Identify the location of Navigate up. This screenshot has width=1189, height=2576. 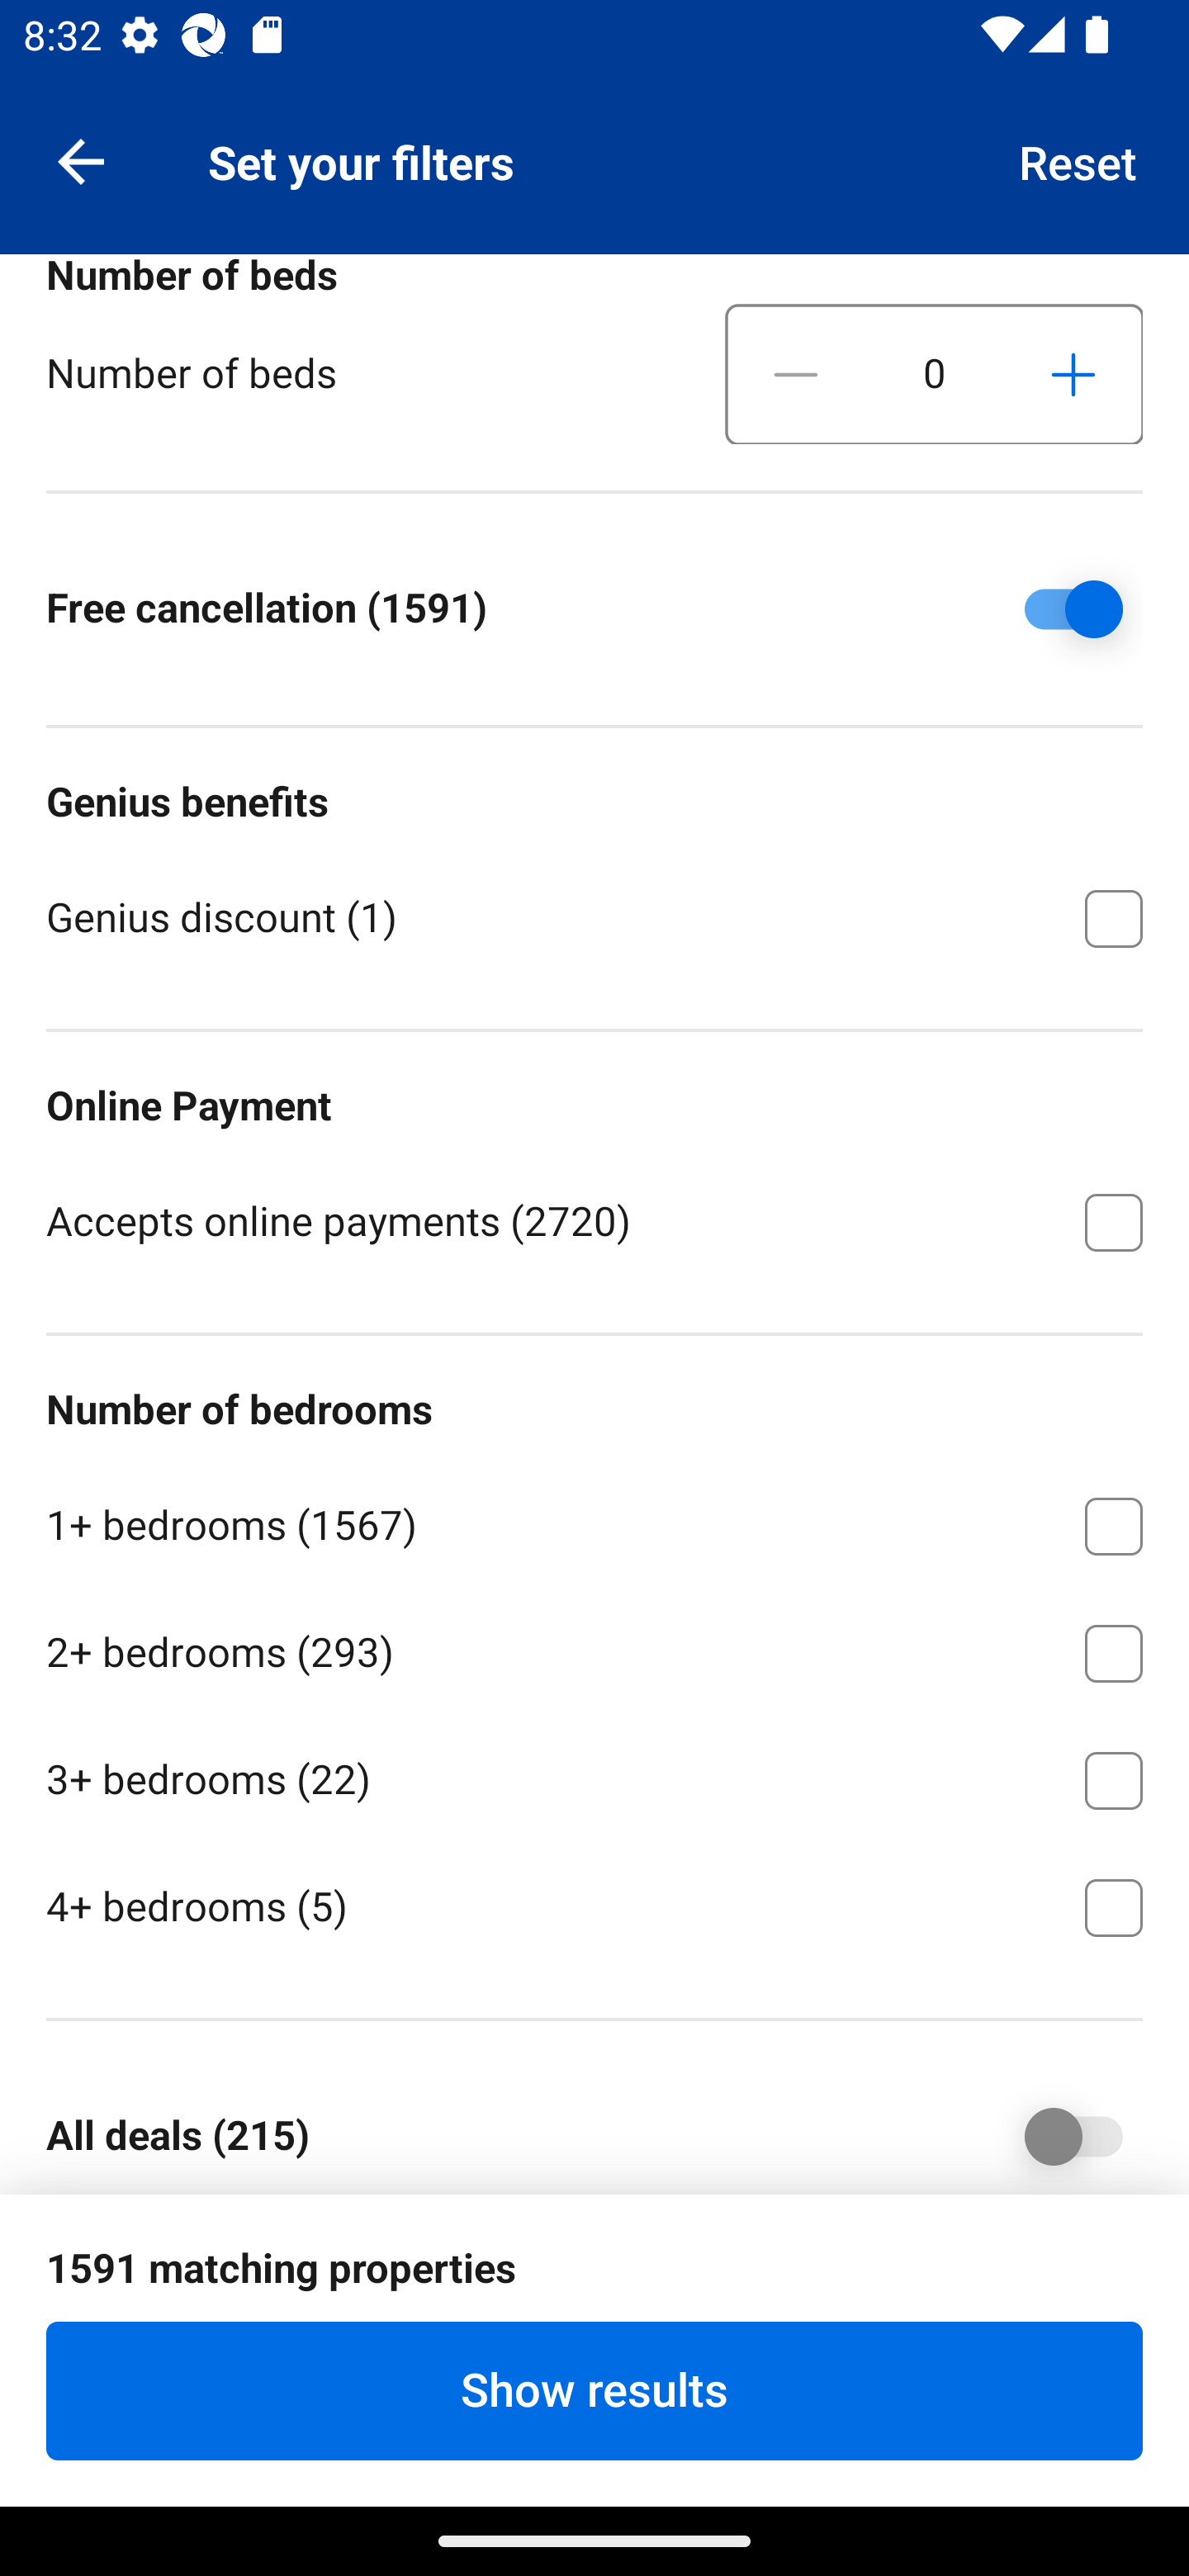
(81, 160).